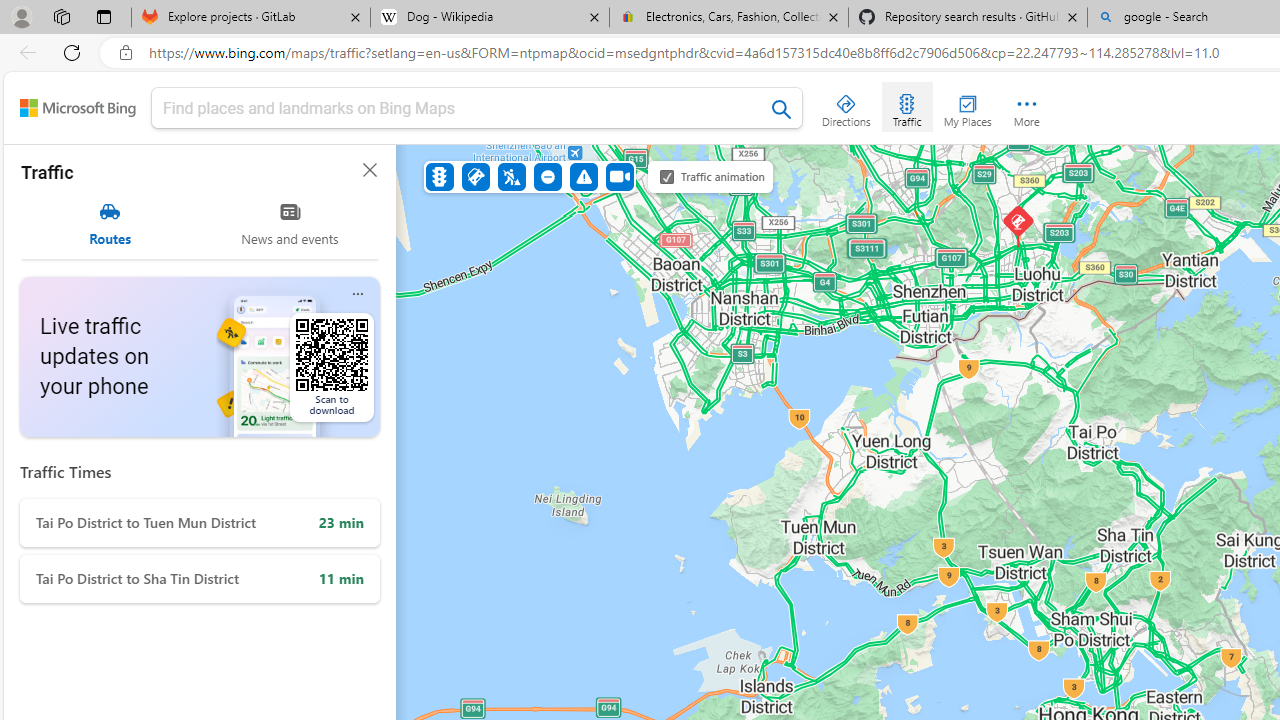 This screenshot has height=720, width=1280. What do you see at coordinates (477, 112) in the screenshot?
I see `Class: inputbox` at bounding box center [477, 112].